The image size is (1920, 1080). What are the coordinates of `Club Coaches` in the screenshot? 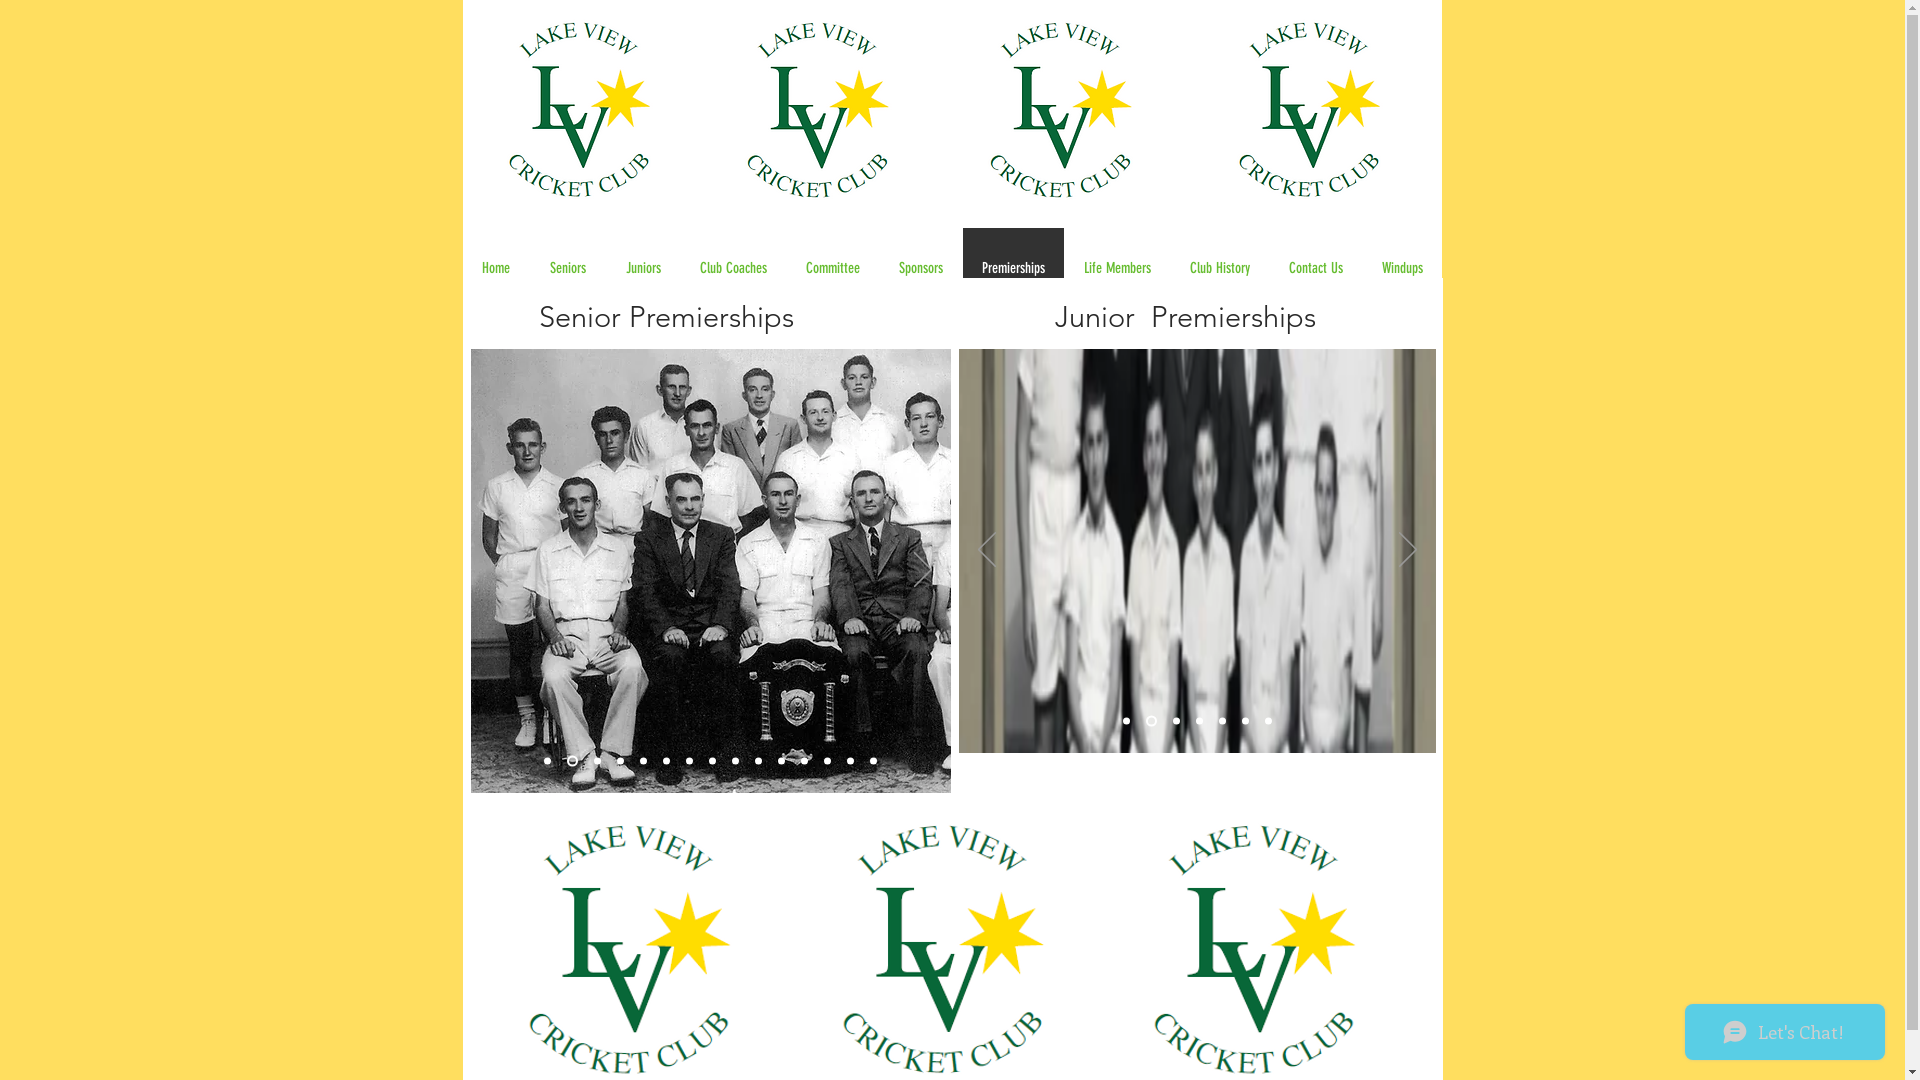 It's located at (733, 268).